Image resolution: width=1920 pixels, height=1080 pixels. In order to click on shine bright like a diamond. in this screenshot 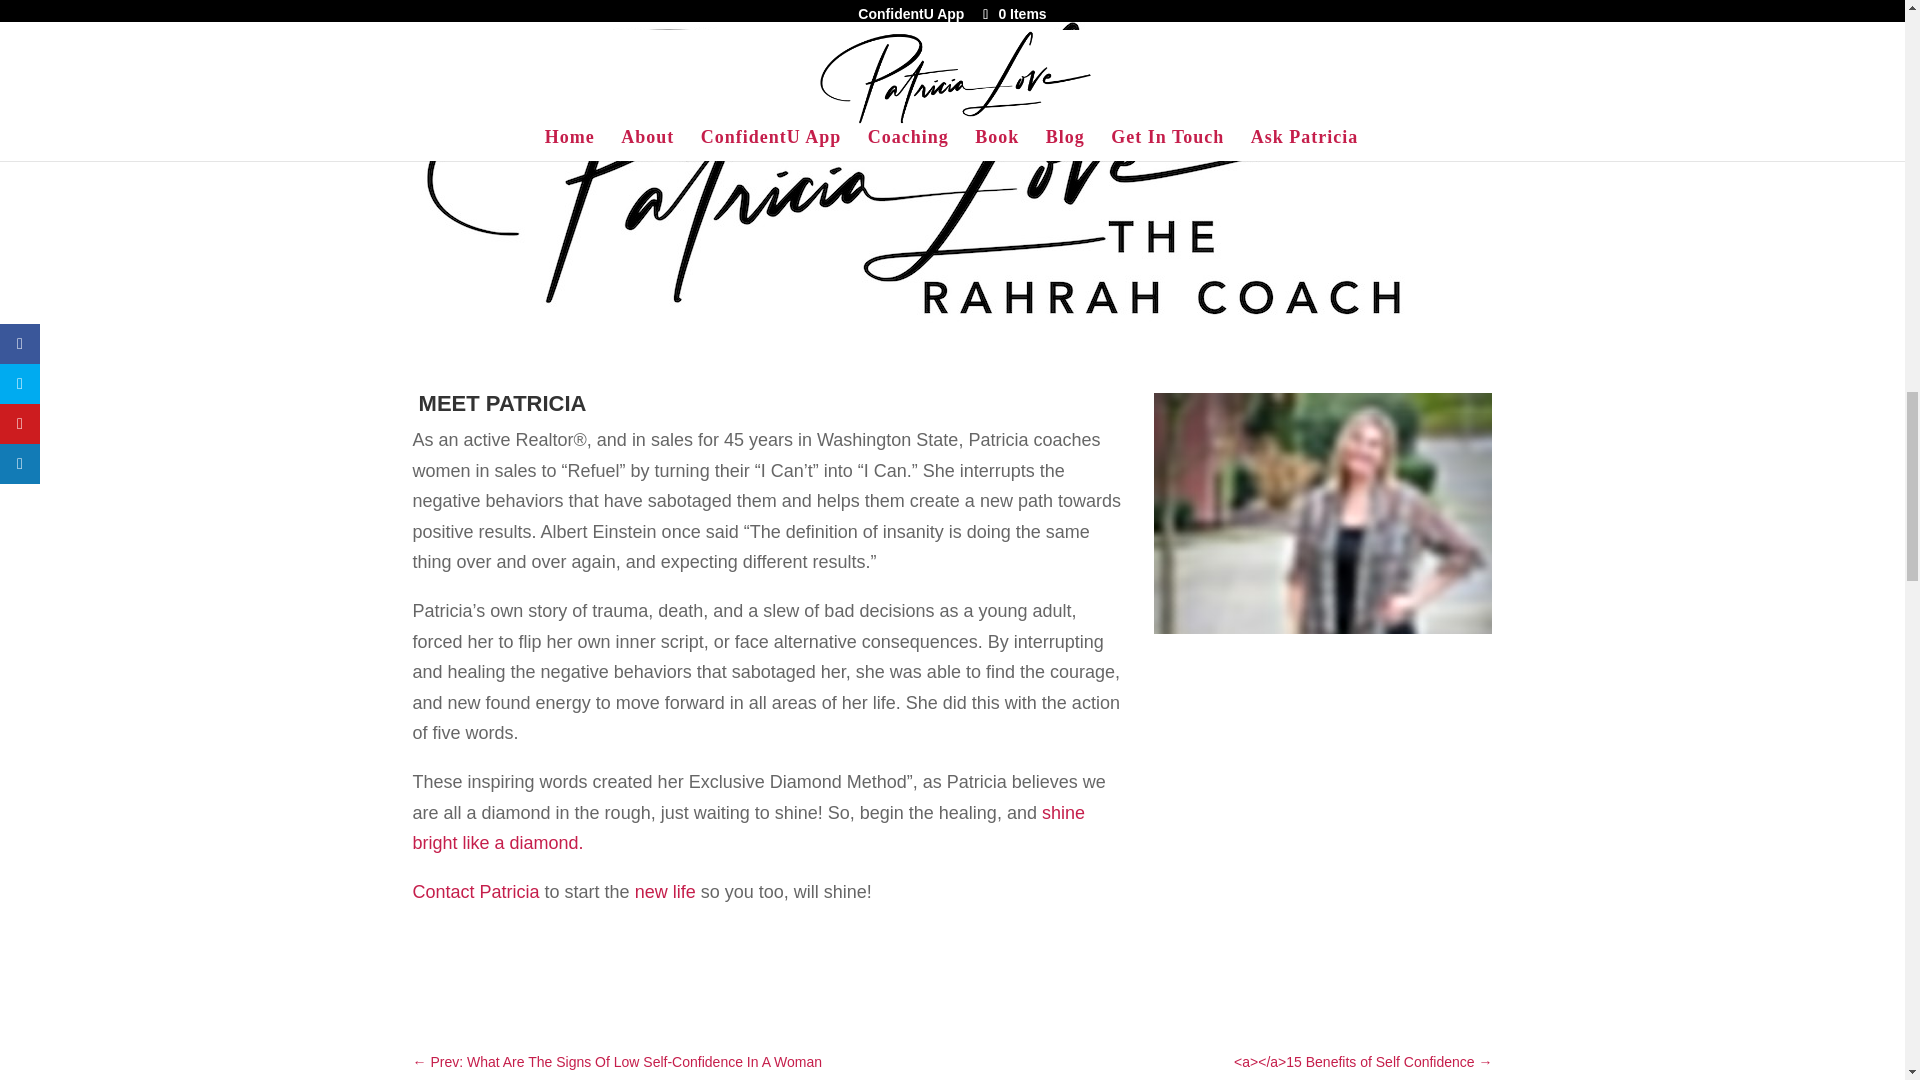, I will do `click(748, 828)`.